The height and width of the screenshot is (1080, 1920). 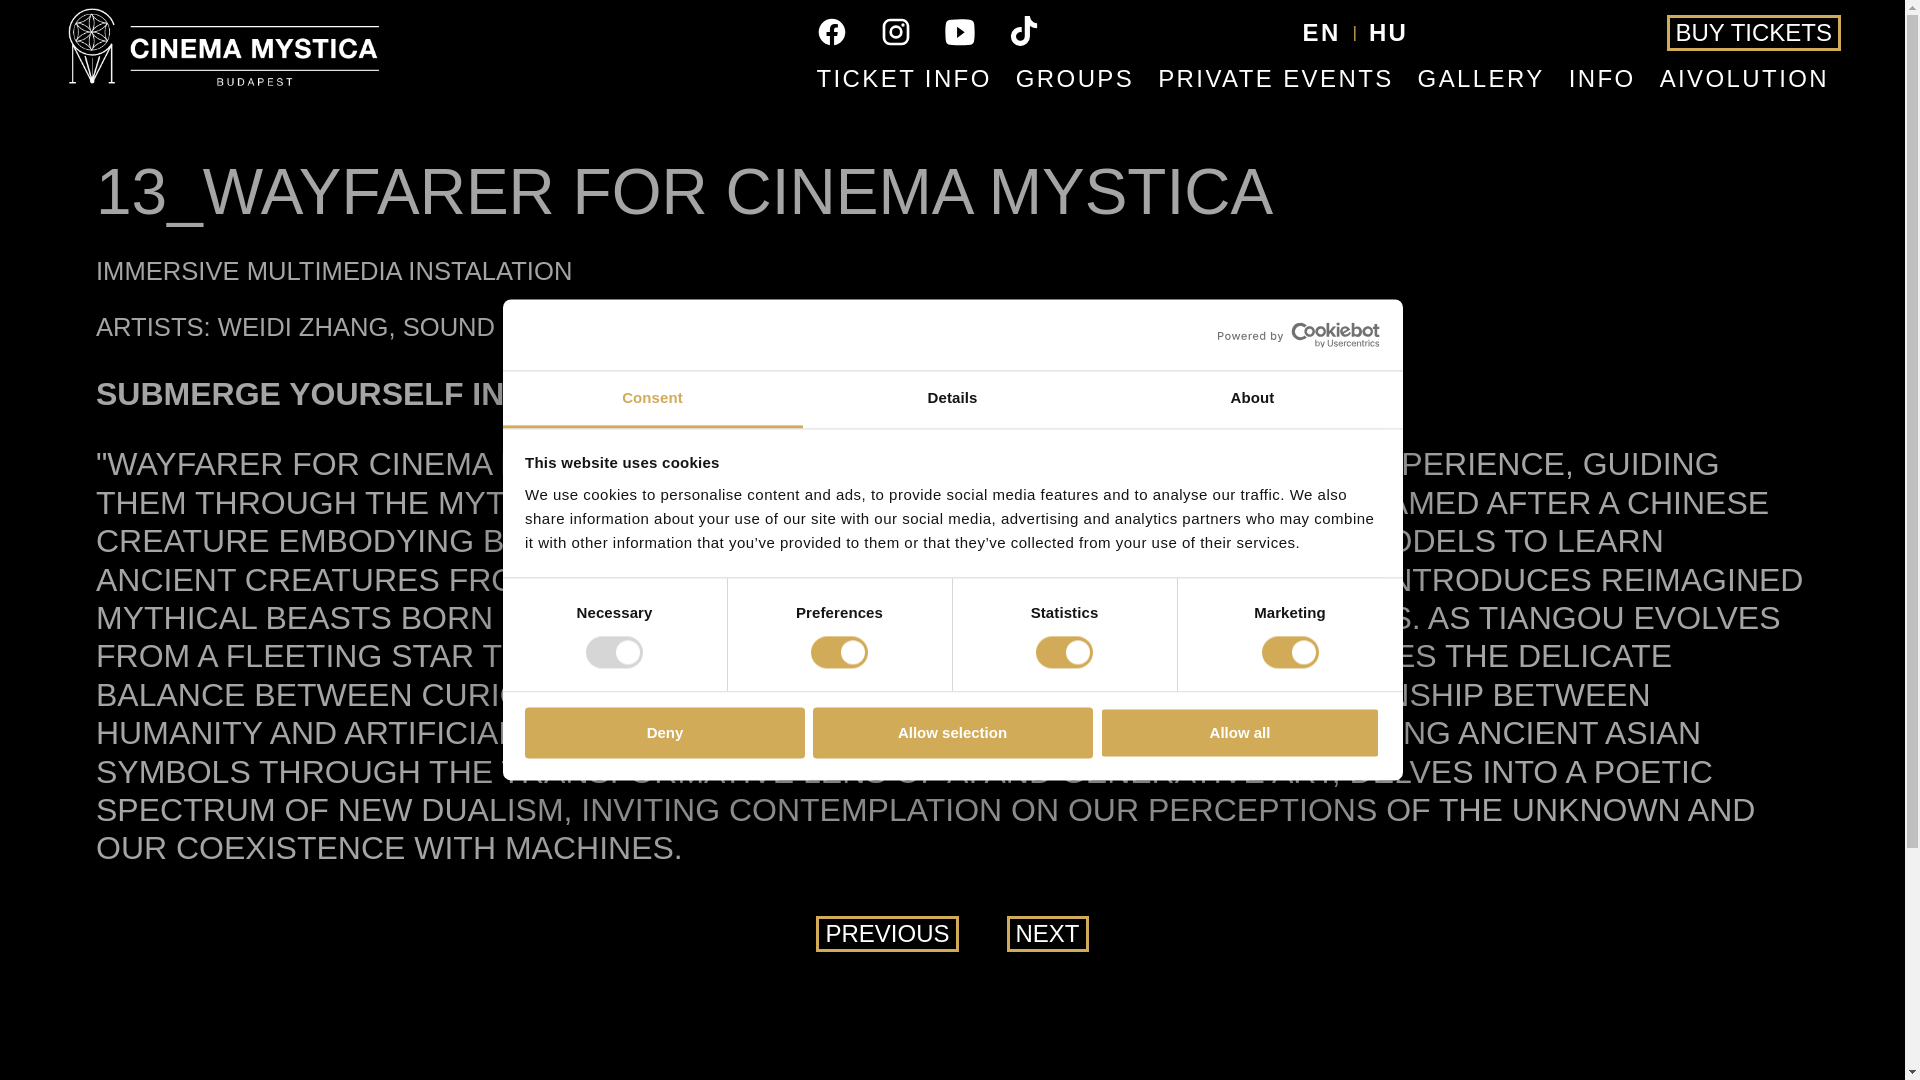 What do you see at coordinates (1240, 732) in the screenshot?
I see `Allow all` at bounding box center [1240, 732].